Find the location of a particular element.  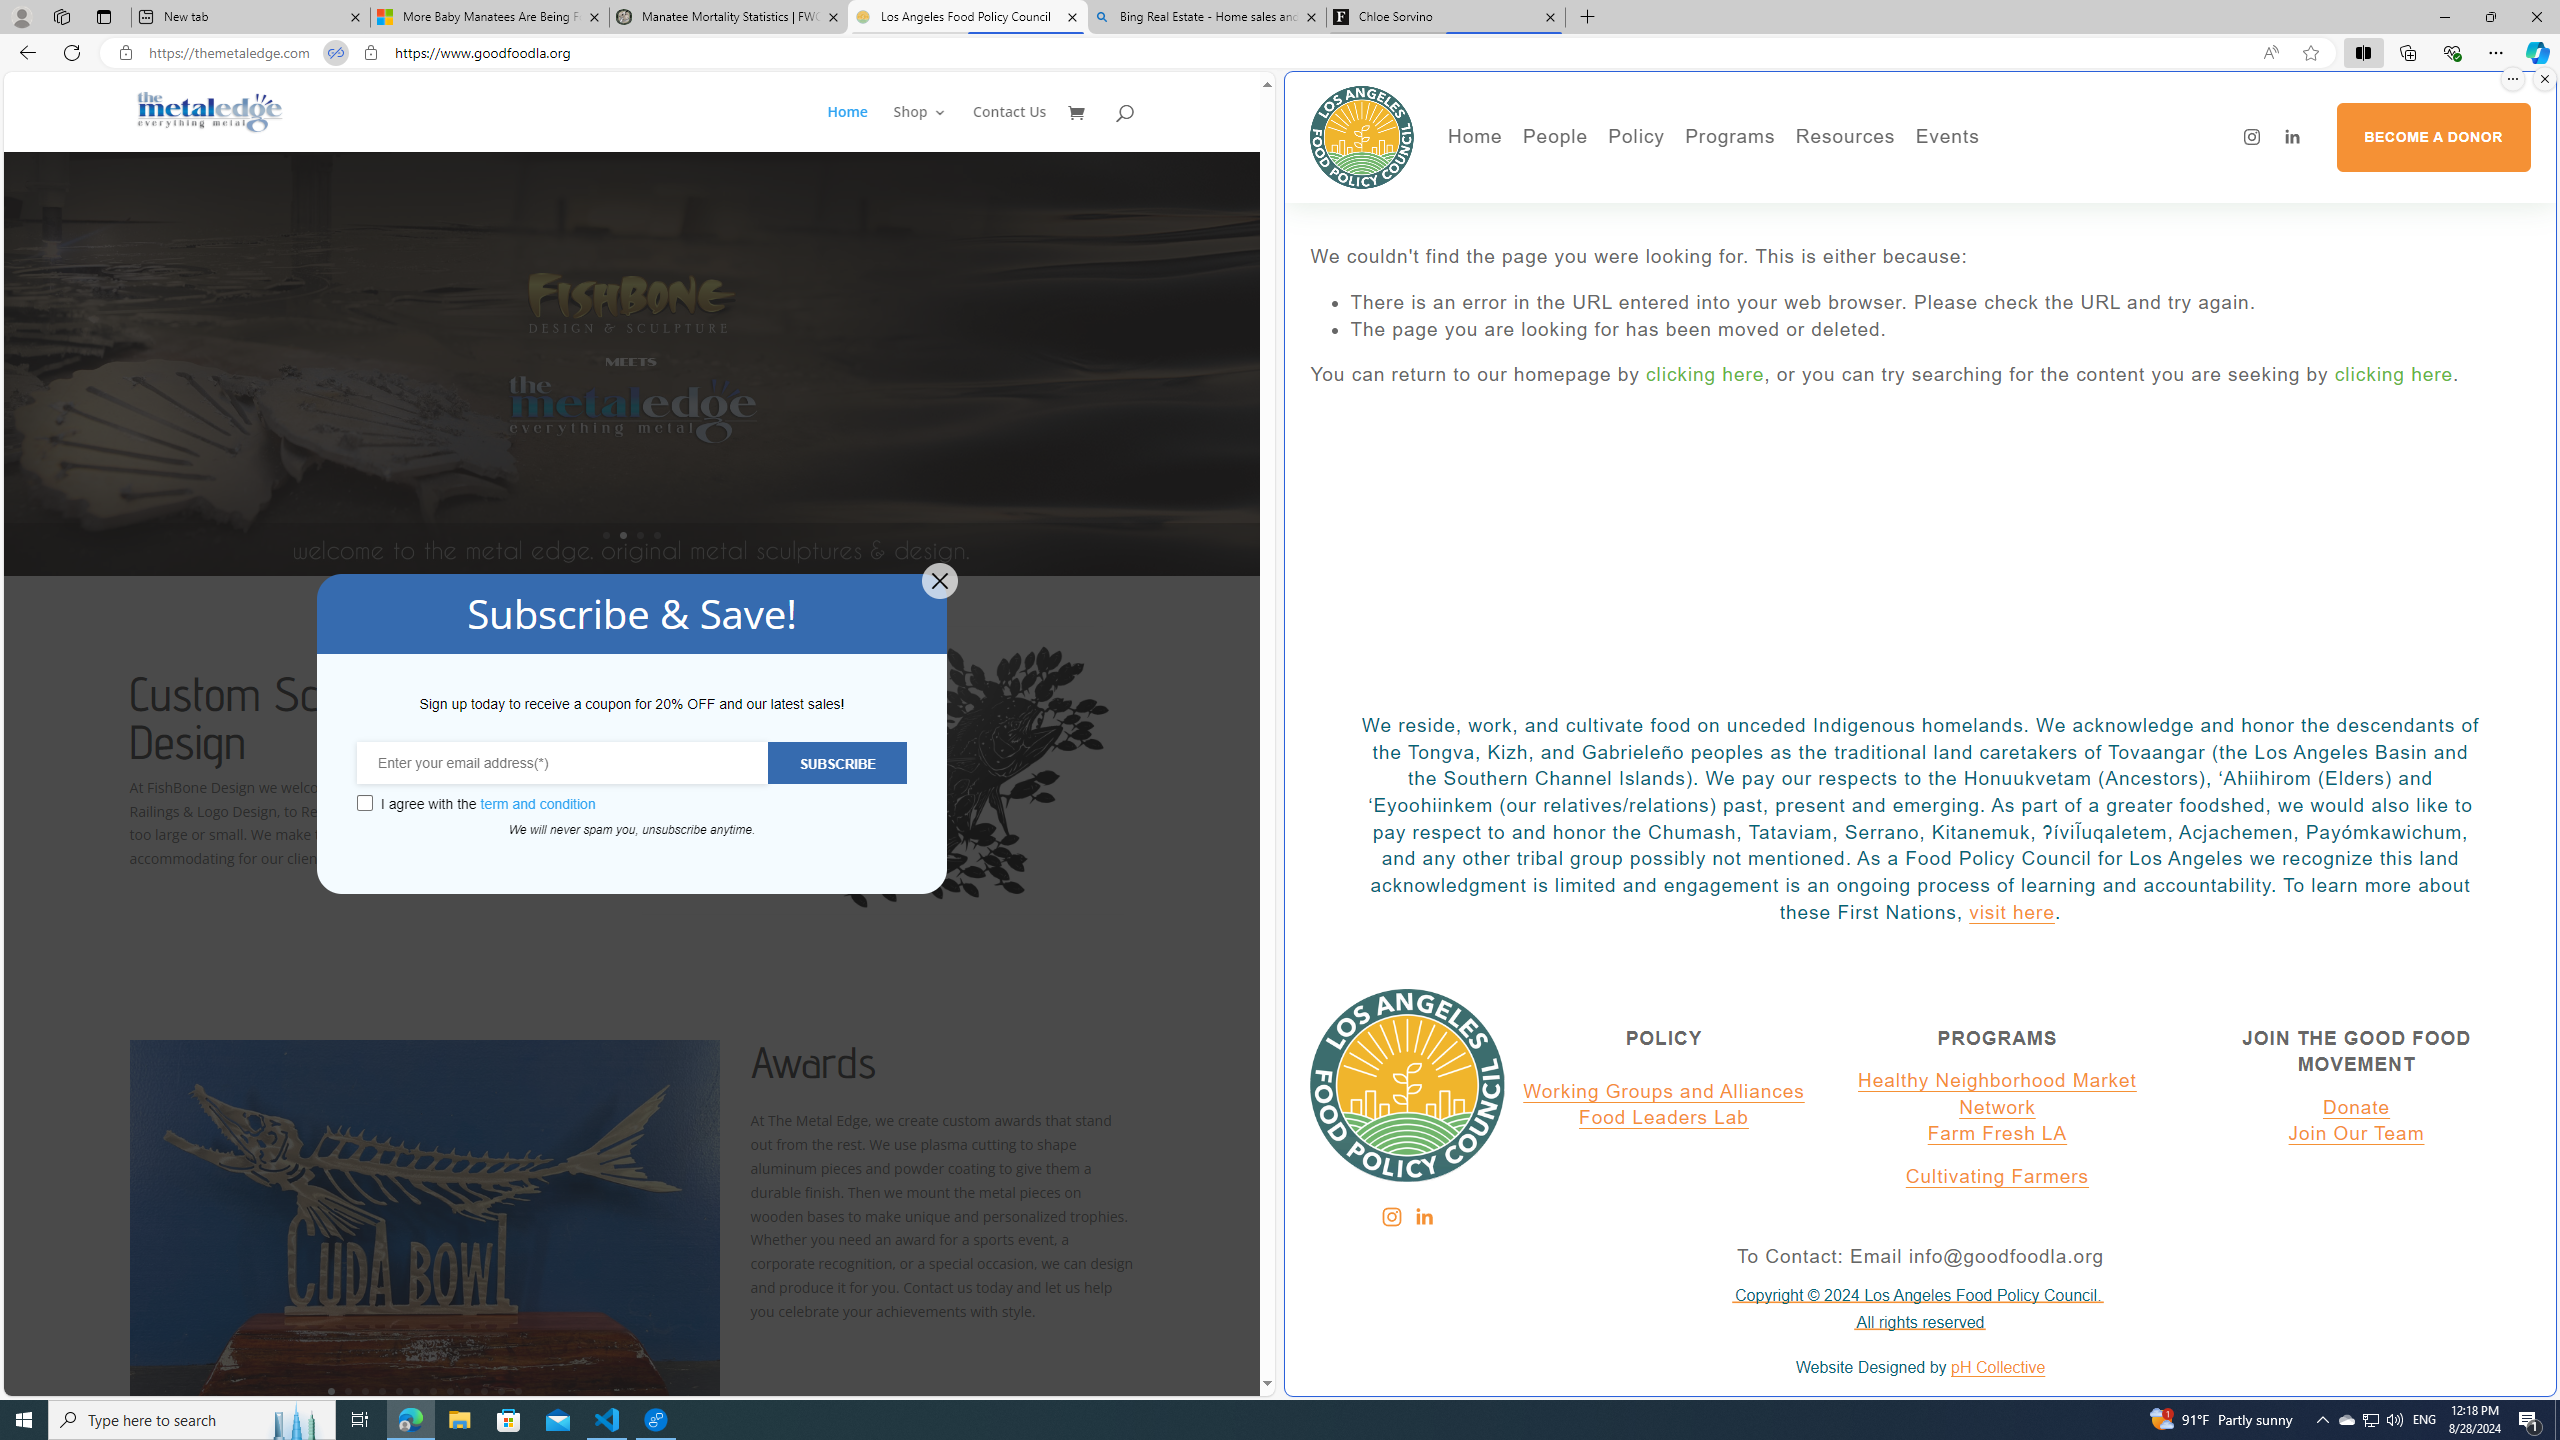

Resources is located at coordinates (1845, 137).